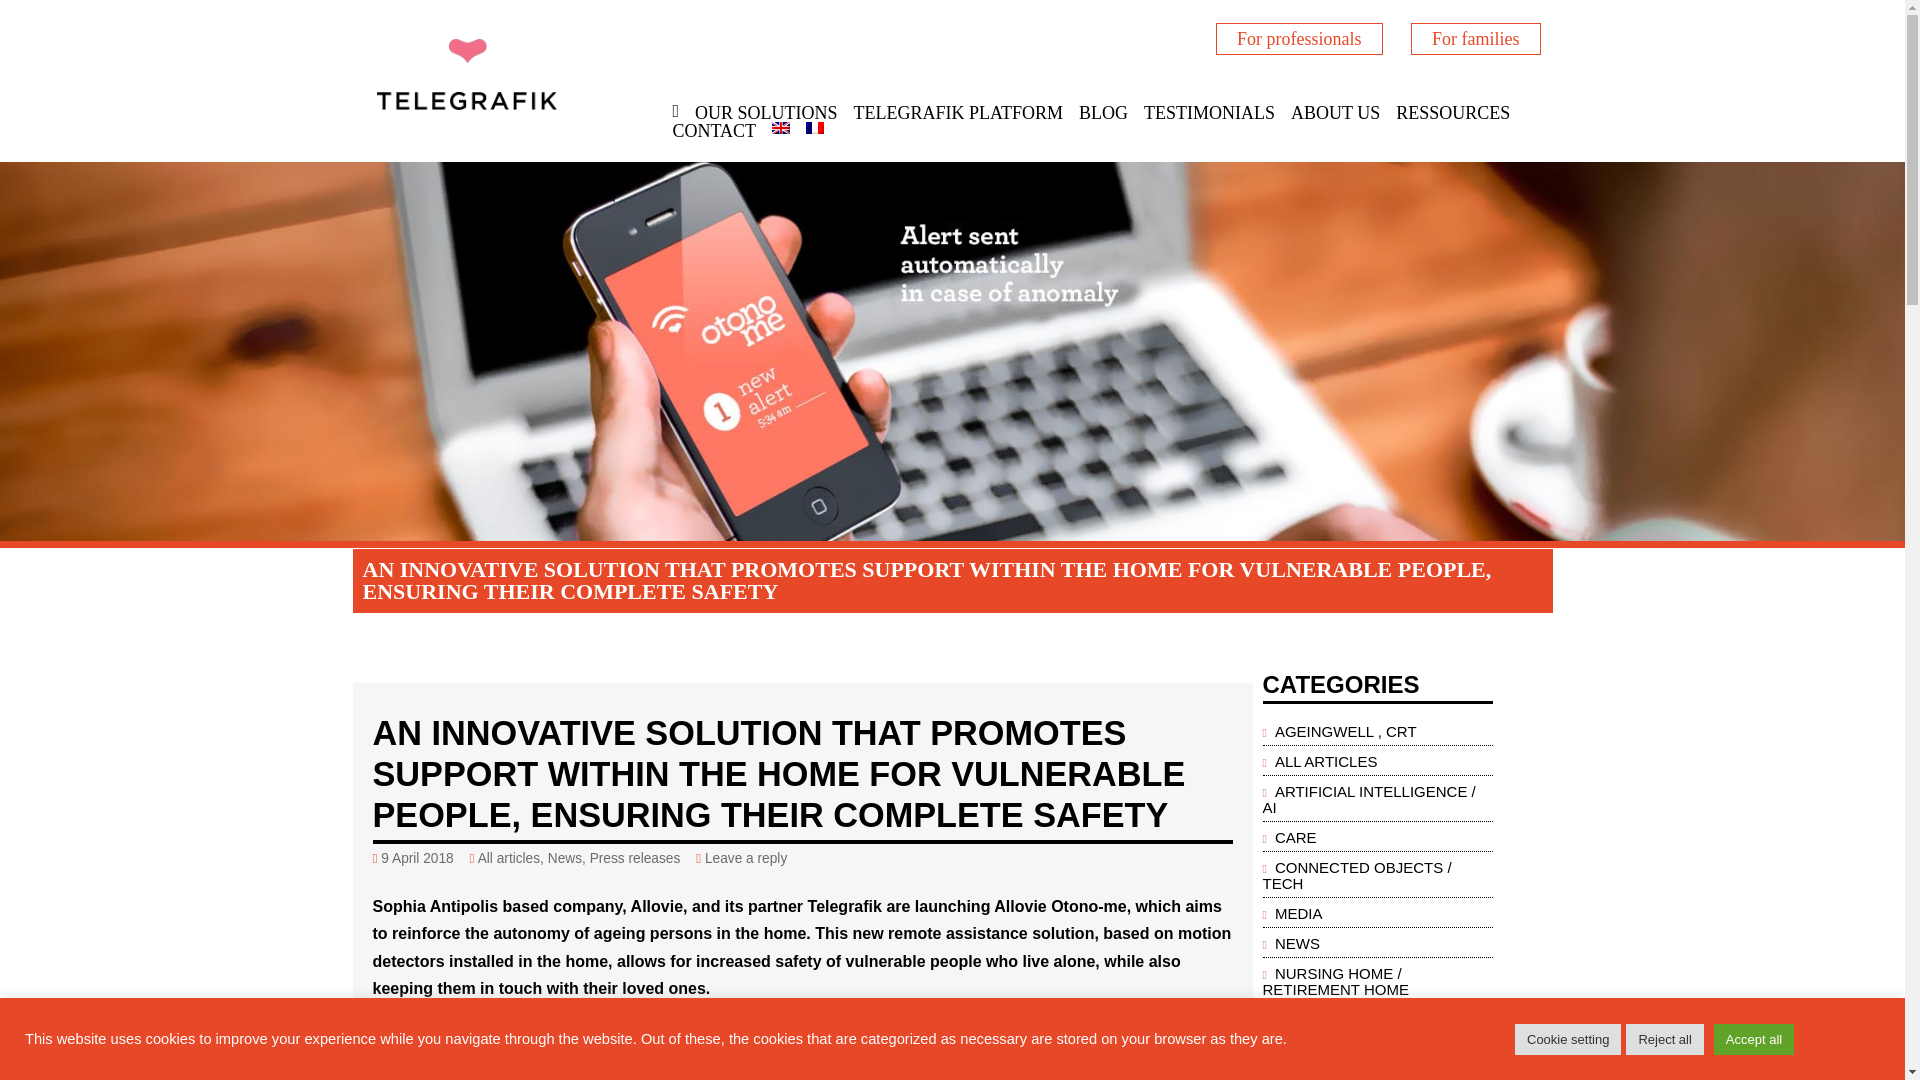 Image resolution: width=1920 pixels, height=1080 pixels. What do you see at coordinates (508, 858) in the screenshot?
I see `All articles` at bounding box center [508, 858].